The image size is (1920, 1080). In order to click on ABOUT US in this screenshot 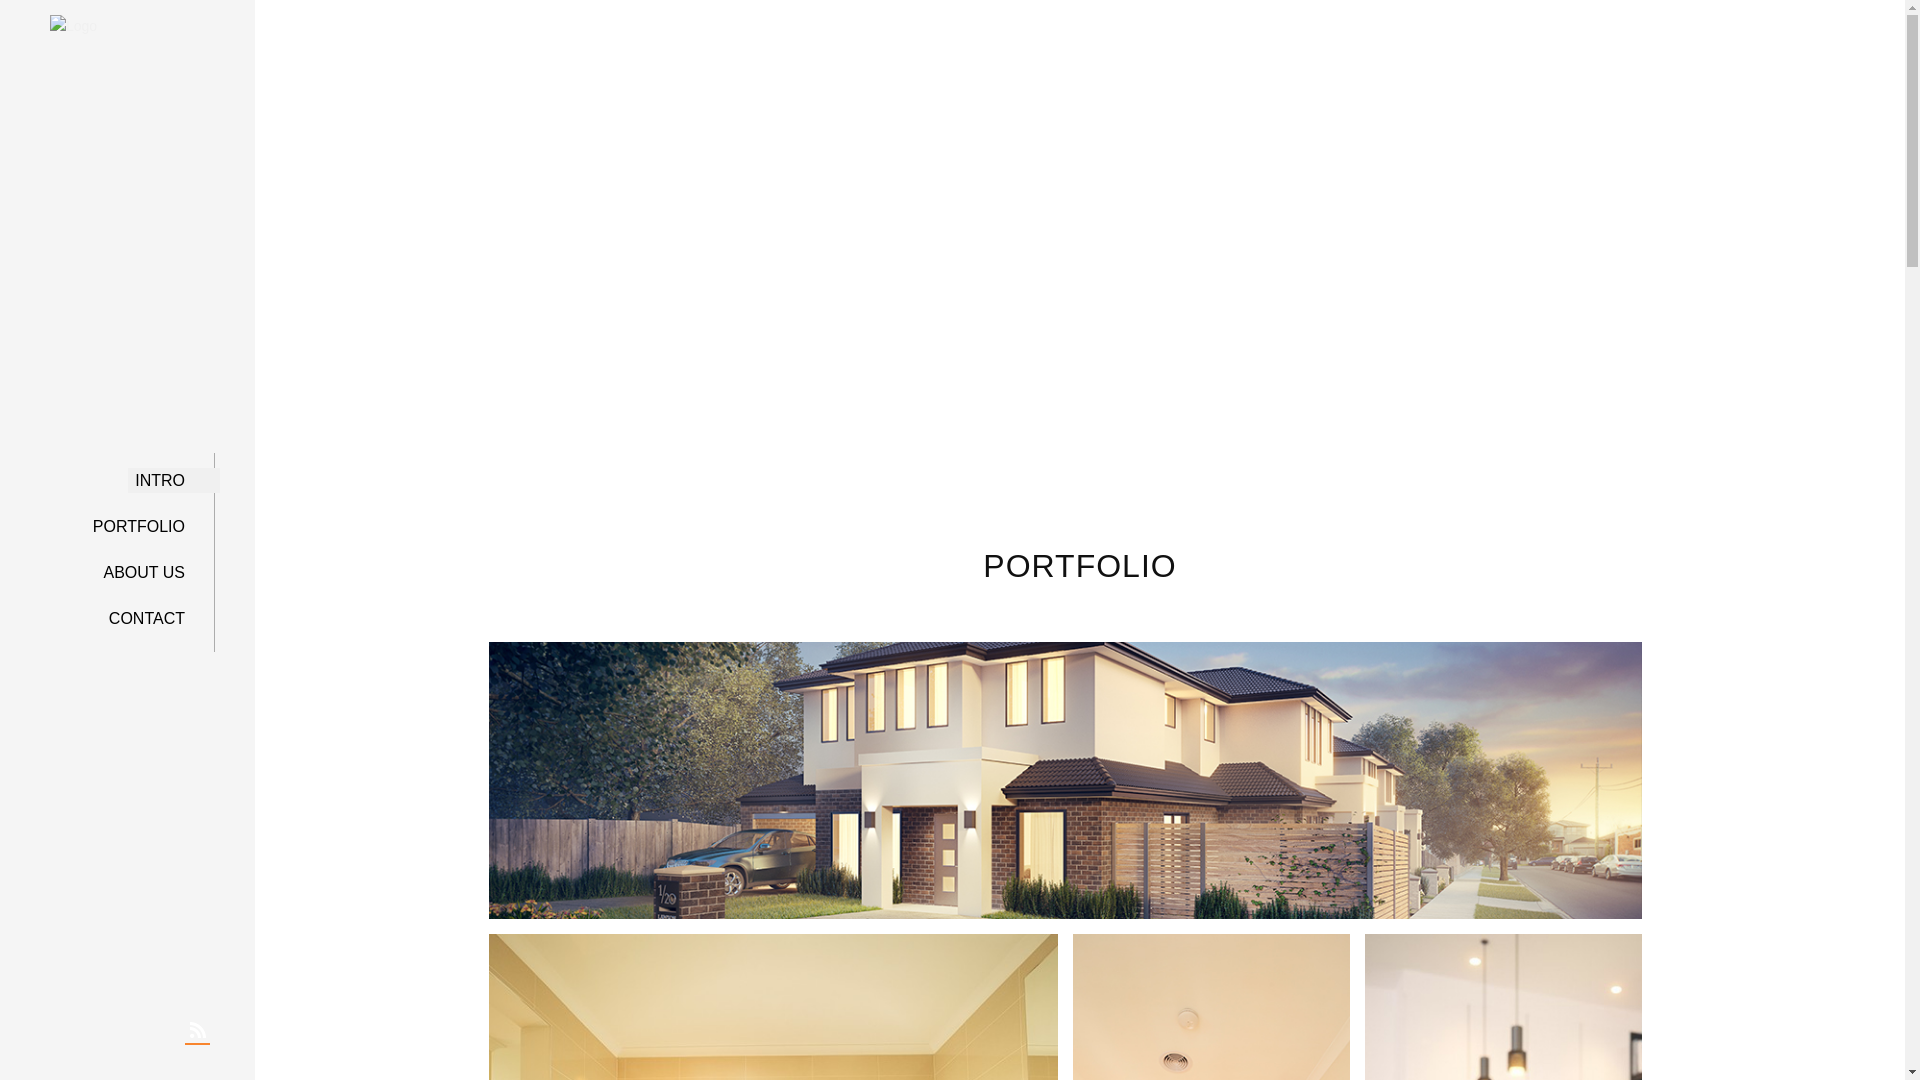, I will do `click(154, 573)`.